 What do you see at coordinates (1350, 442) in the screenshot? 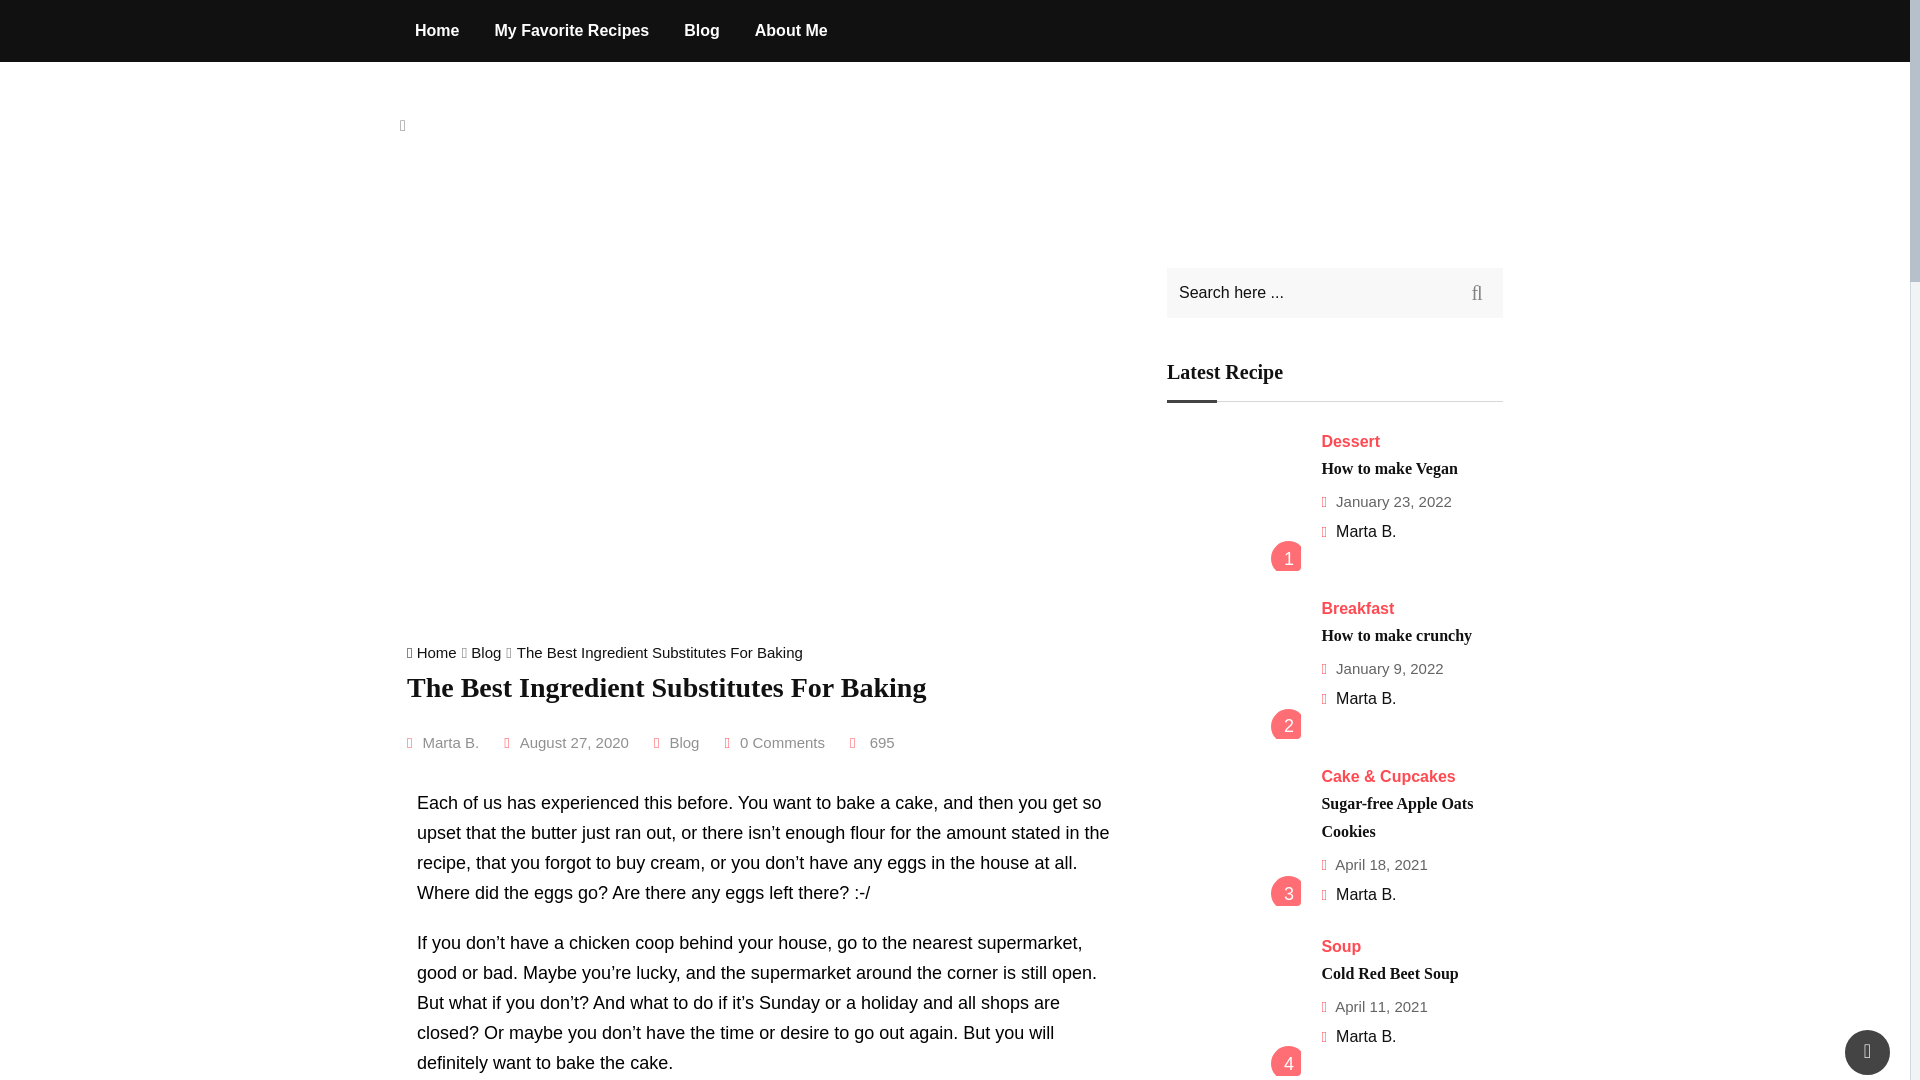
I see `Dessert` at bounding box center [1350, 442].